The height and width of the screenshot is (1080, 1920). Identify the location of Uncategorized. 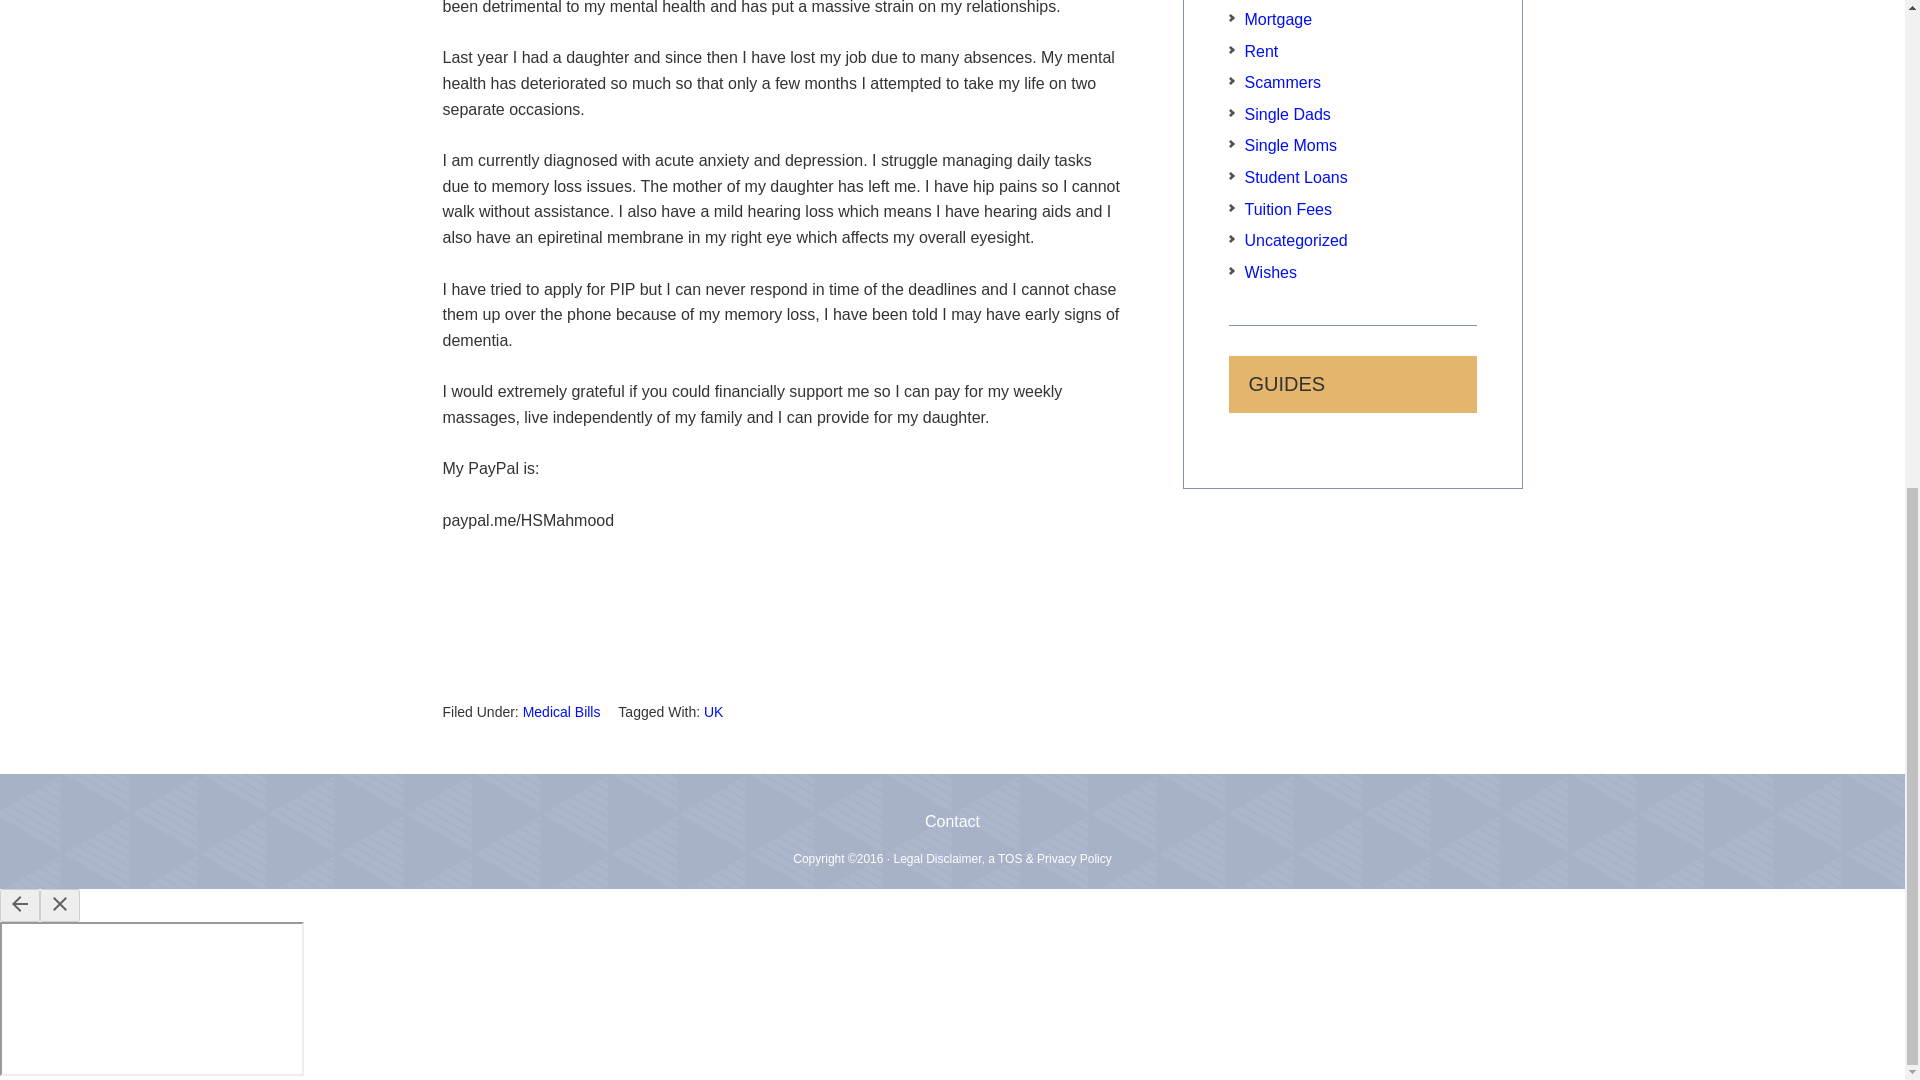
(1296, 240).